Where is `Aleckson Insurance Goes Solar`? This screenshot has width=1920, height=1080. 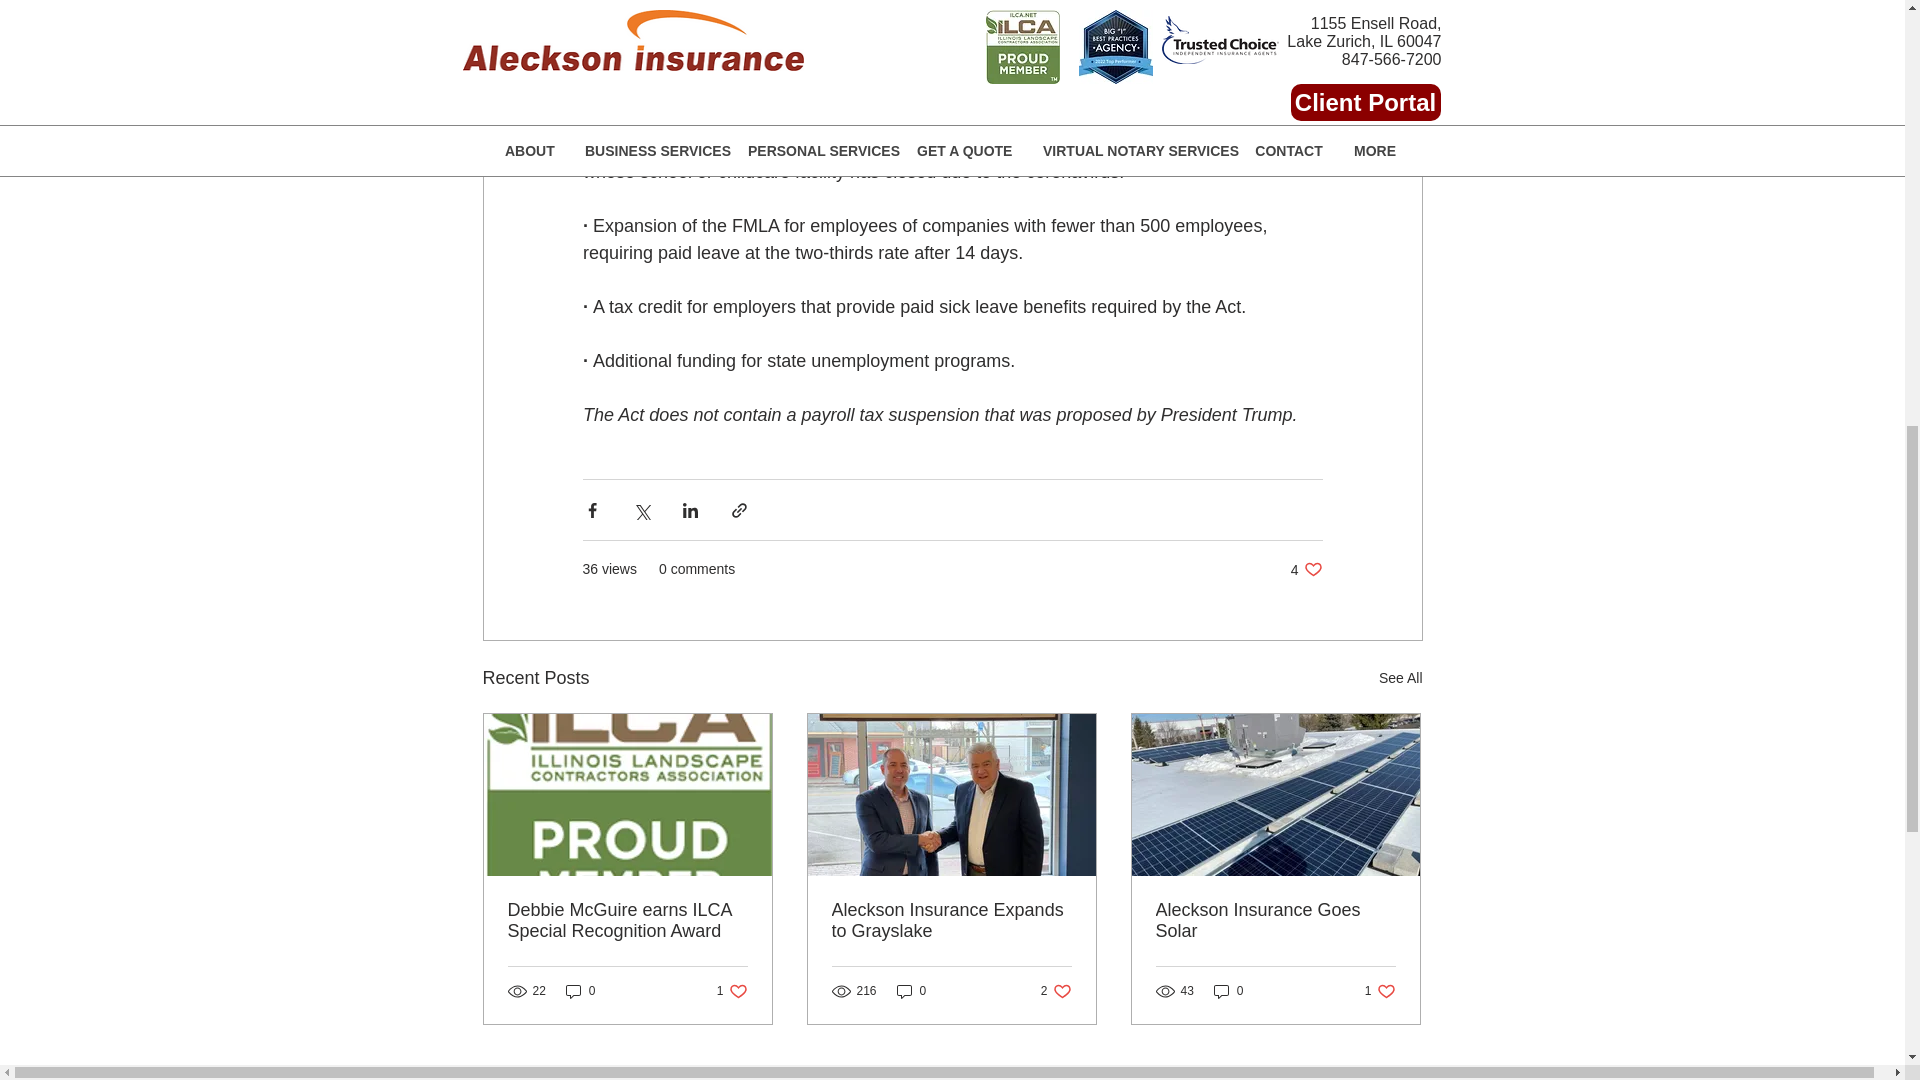
Aleckson Insurance Goes Solar is located at coordinates (912, 991).